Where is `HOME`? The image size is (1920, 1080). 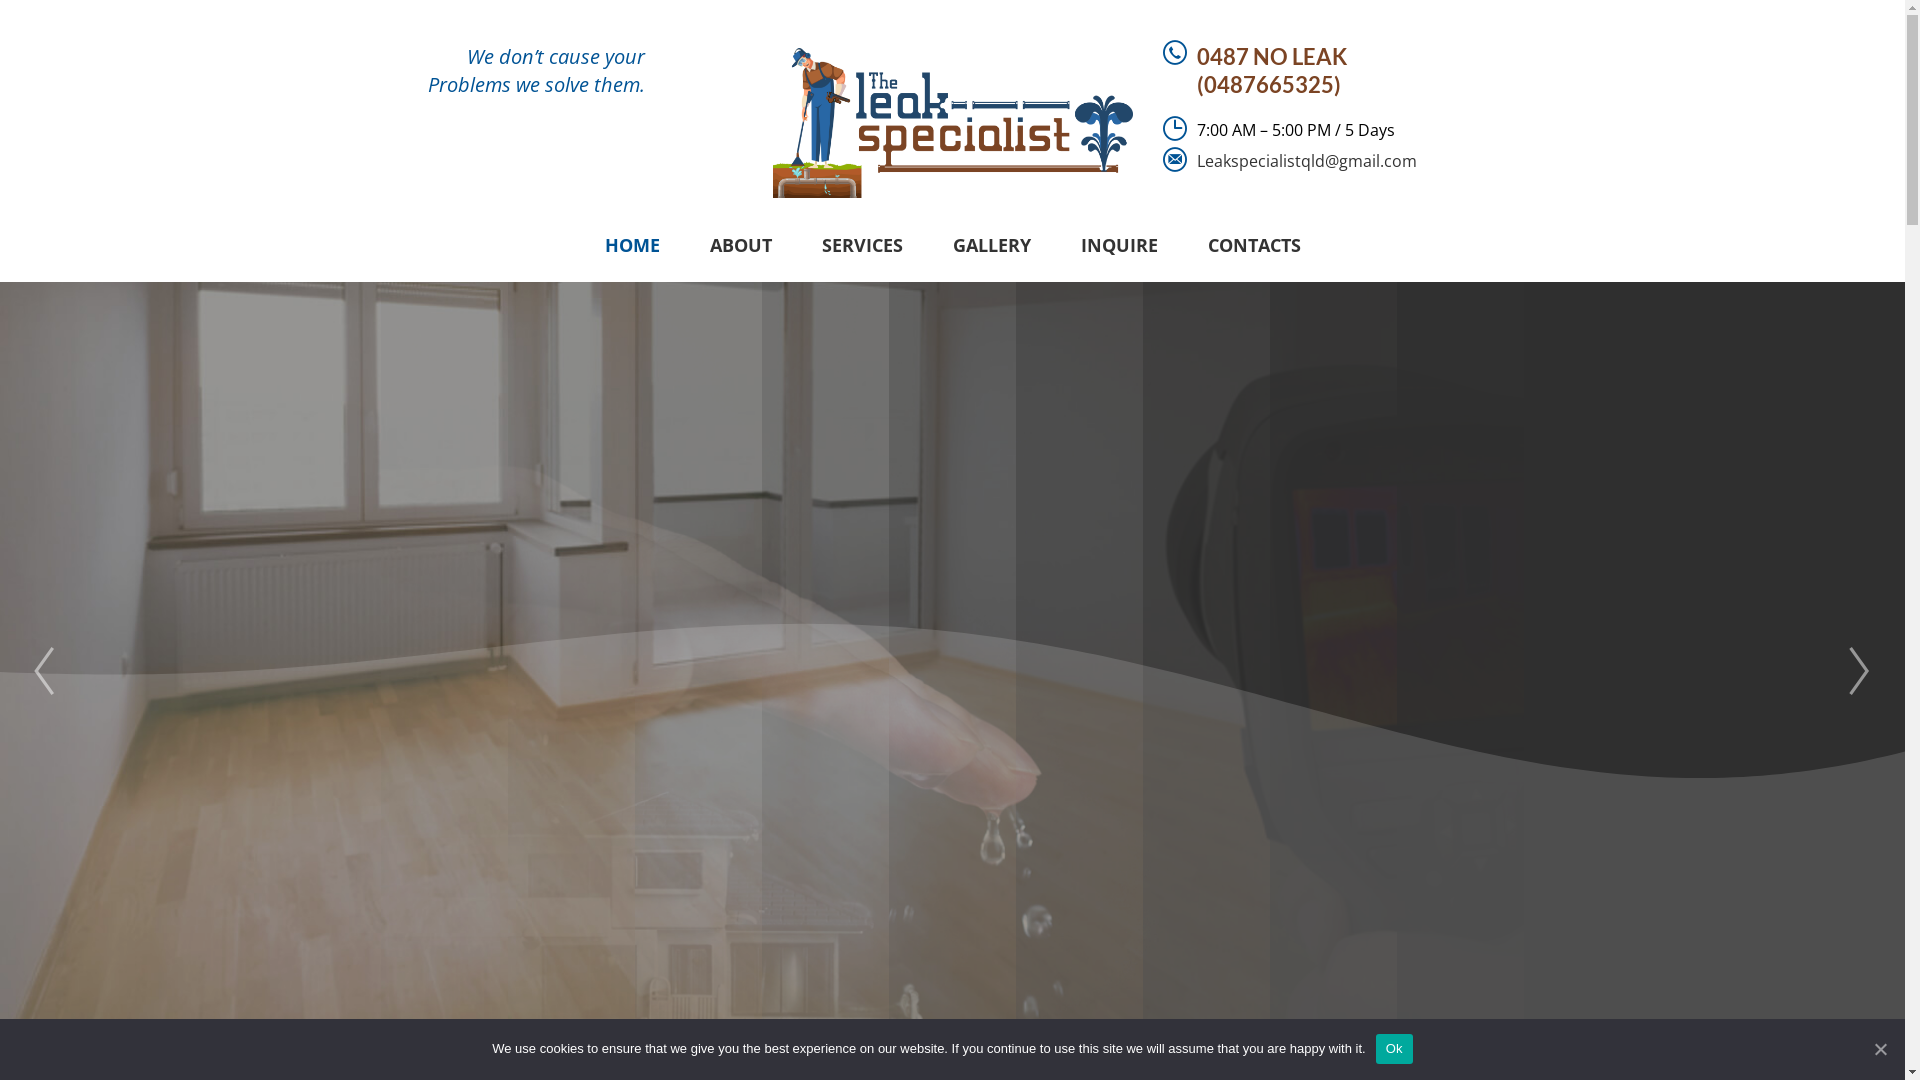
HOME is located at coordinates (632, 245).